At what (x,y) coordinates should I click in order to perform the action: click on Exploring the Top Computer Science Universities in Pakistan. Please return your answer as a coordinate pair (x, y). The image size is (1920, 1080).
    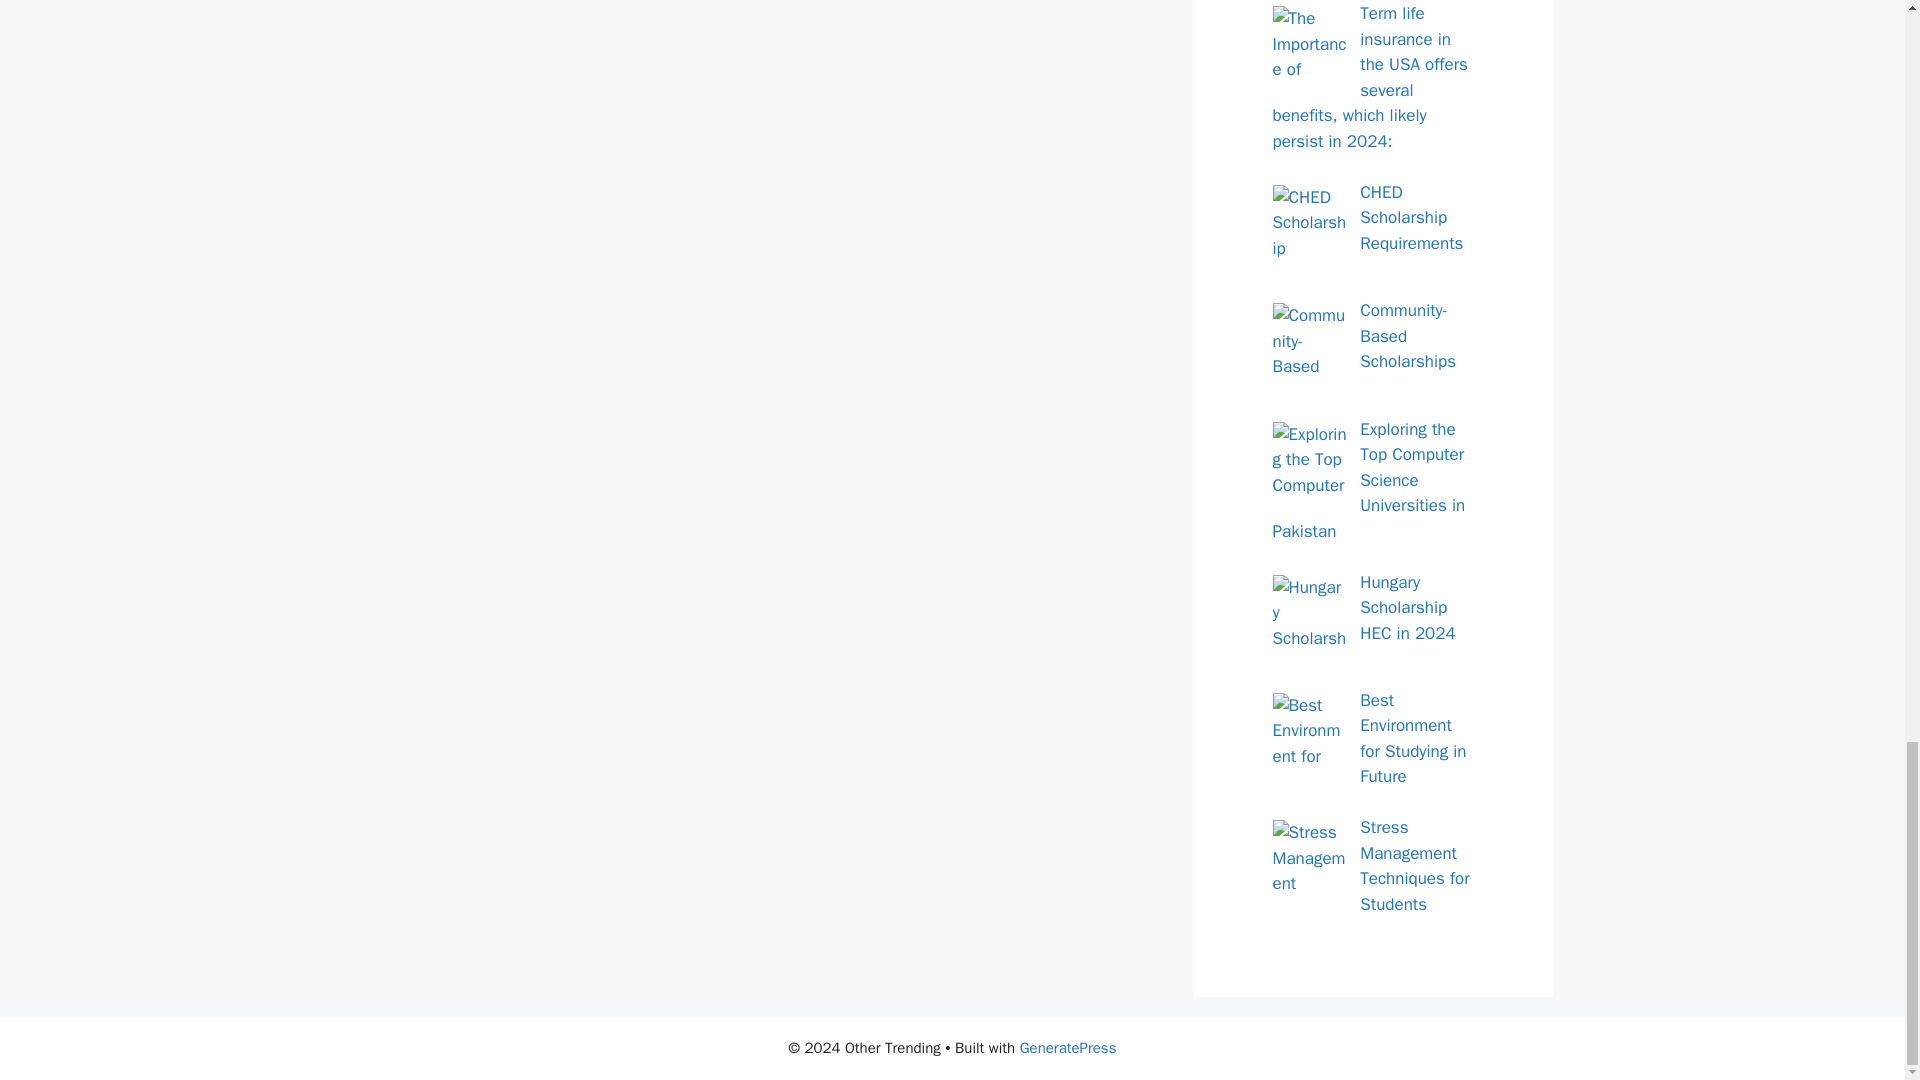
    Looking at the image, I should click on (1368, 480).